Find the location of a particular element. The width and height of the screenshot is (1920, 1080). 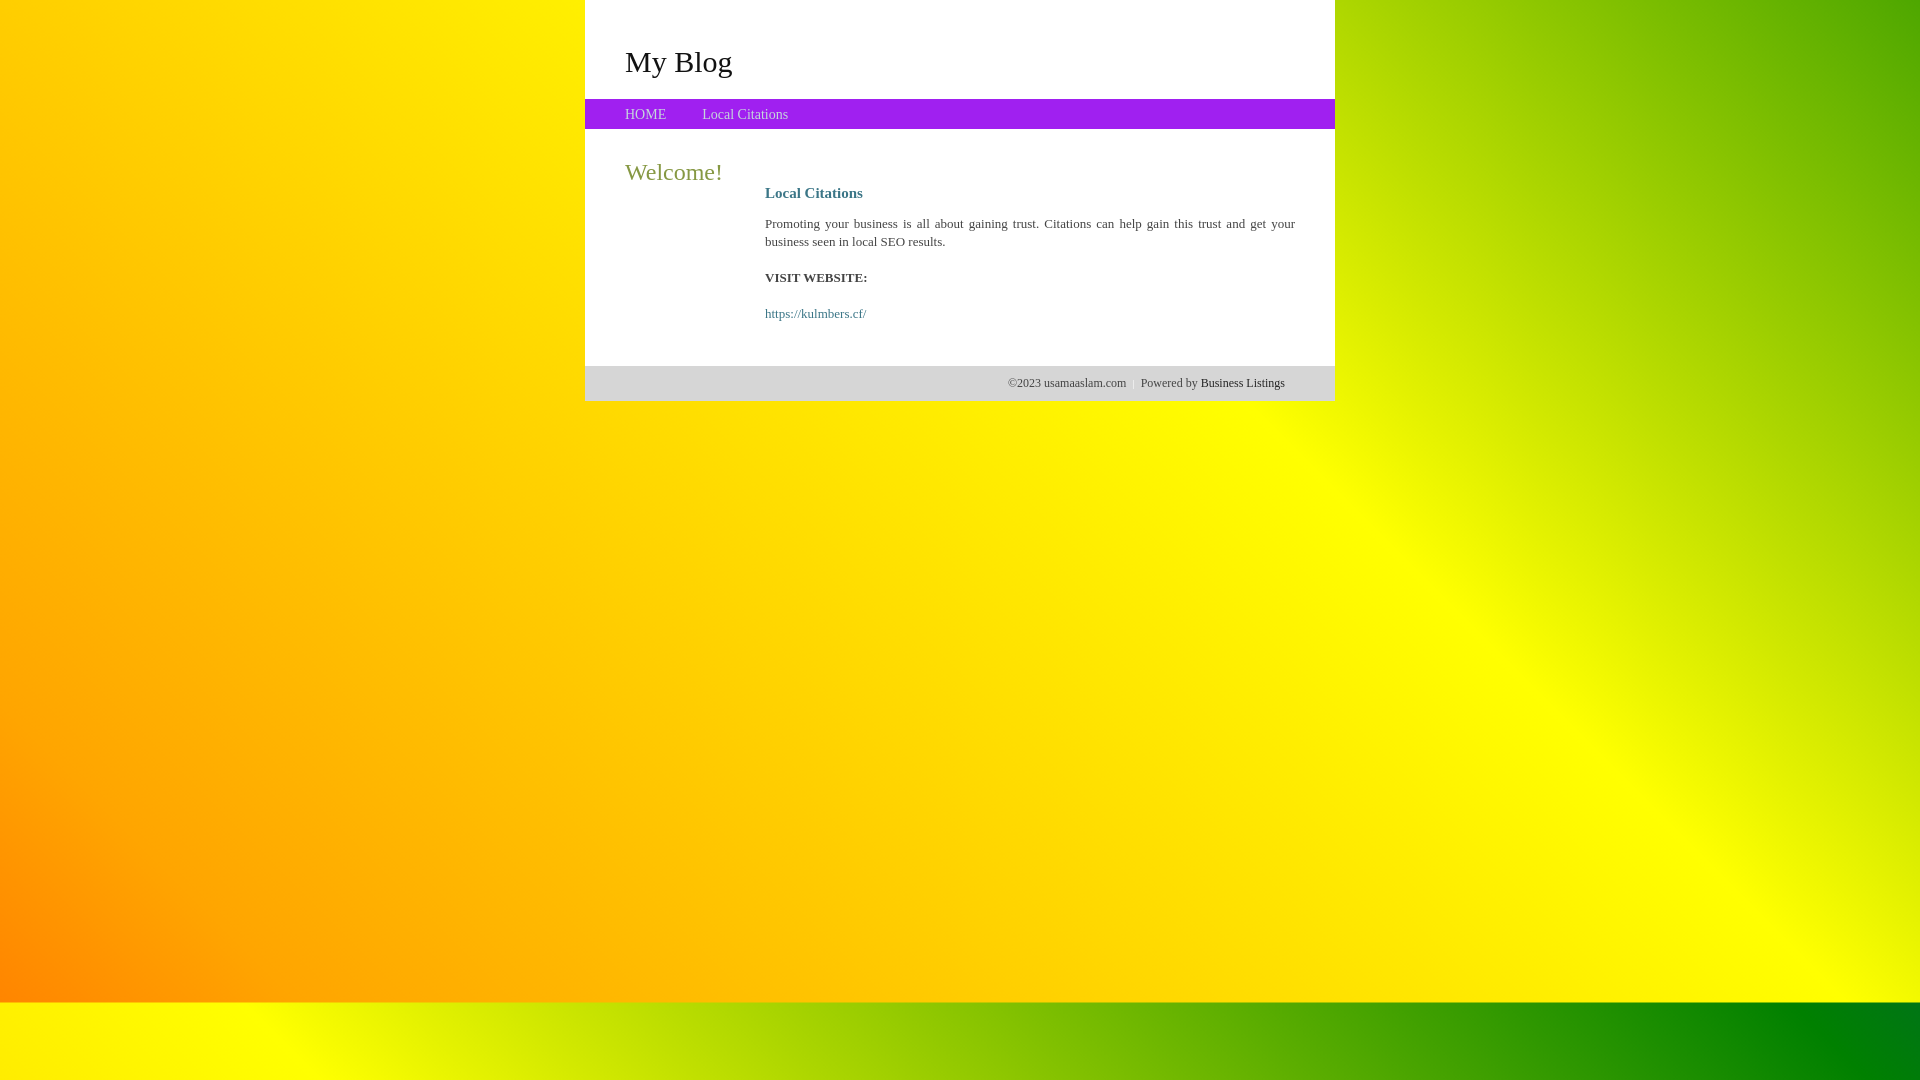

My Blog is located at coordinates (679, 61).